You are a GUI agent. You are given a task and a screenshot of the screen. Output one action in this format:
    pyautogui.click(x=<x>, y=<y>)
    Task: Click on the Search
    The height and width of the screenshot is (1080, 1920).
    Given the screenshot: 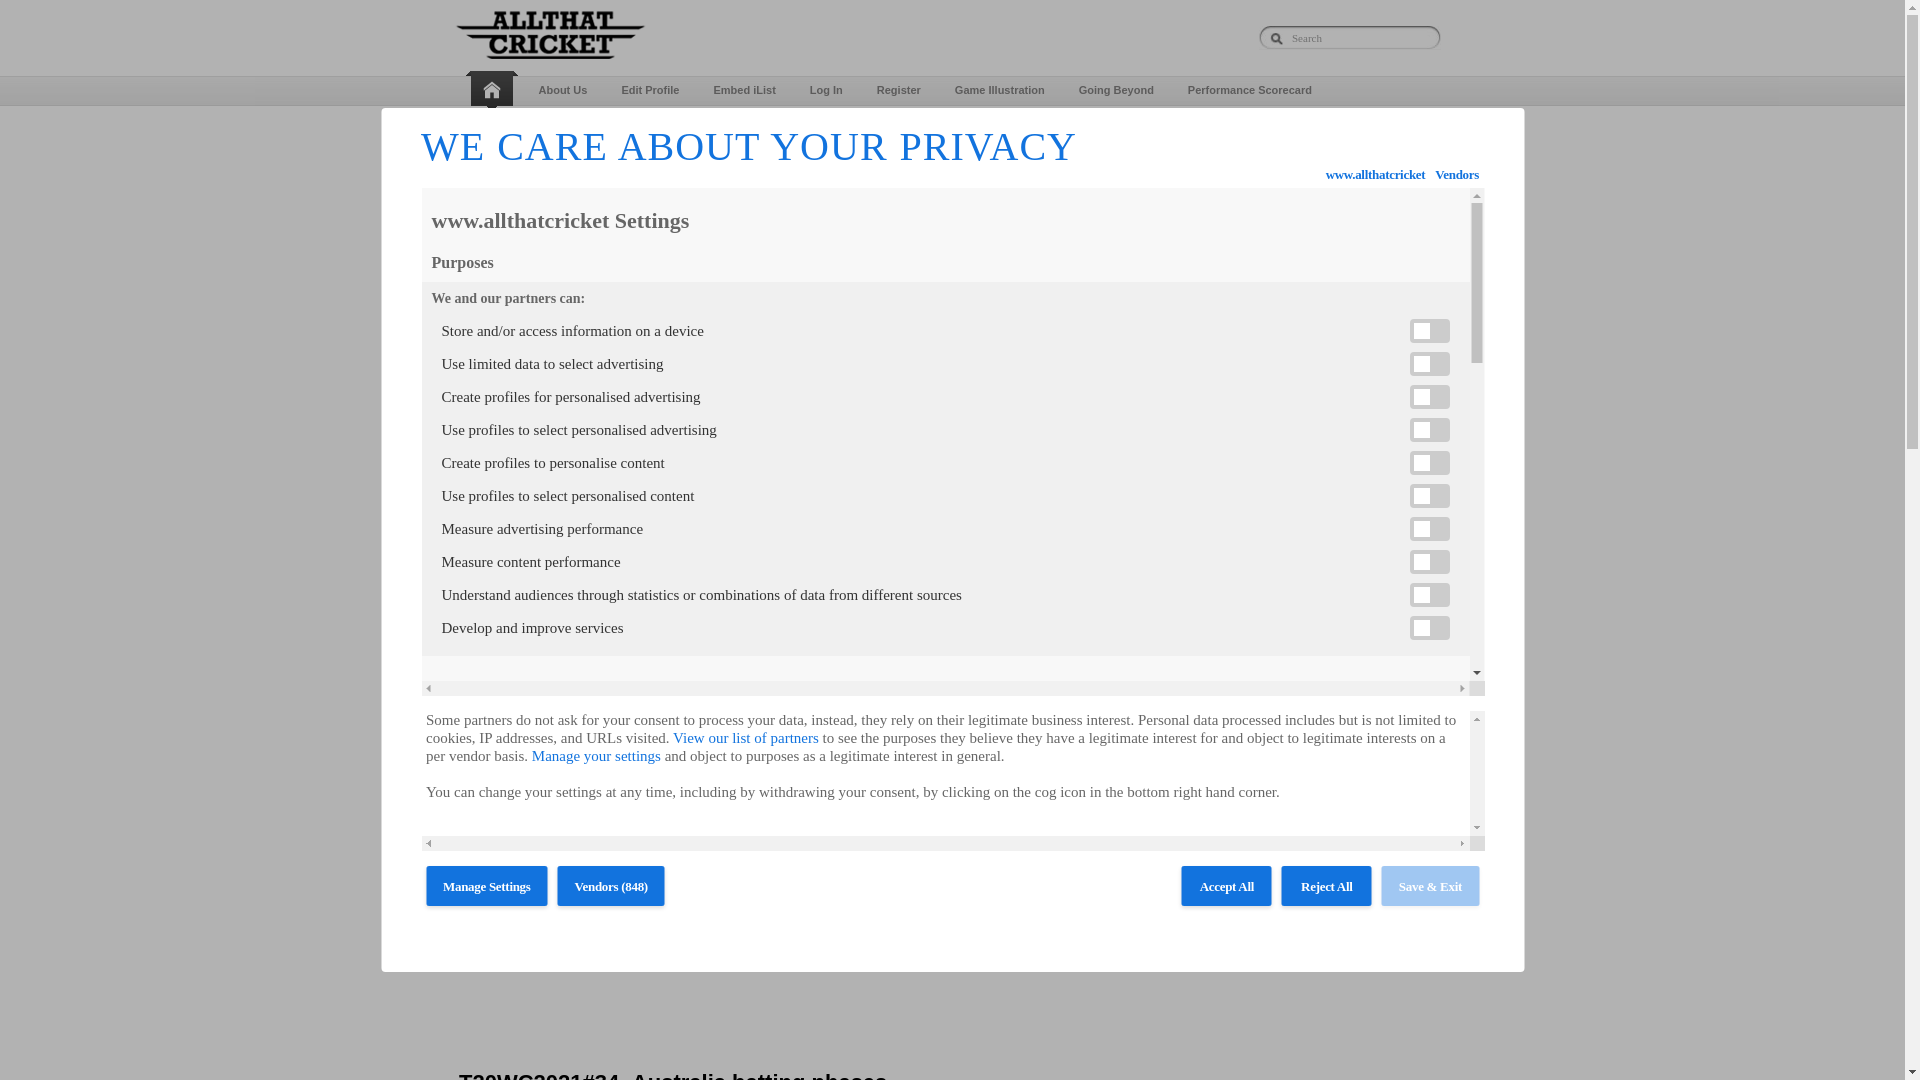 What is the action you would take?
    pyautogui.click(x=1350, y=37)
    